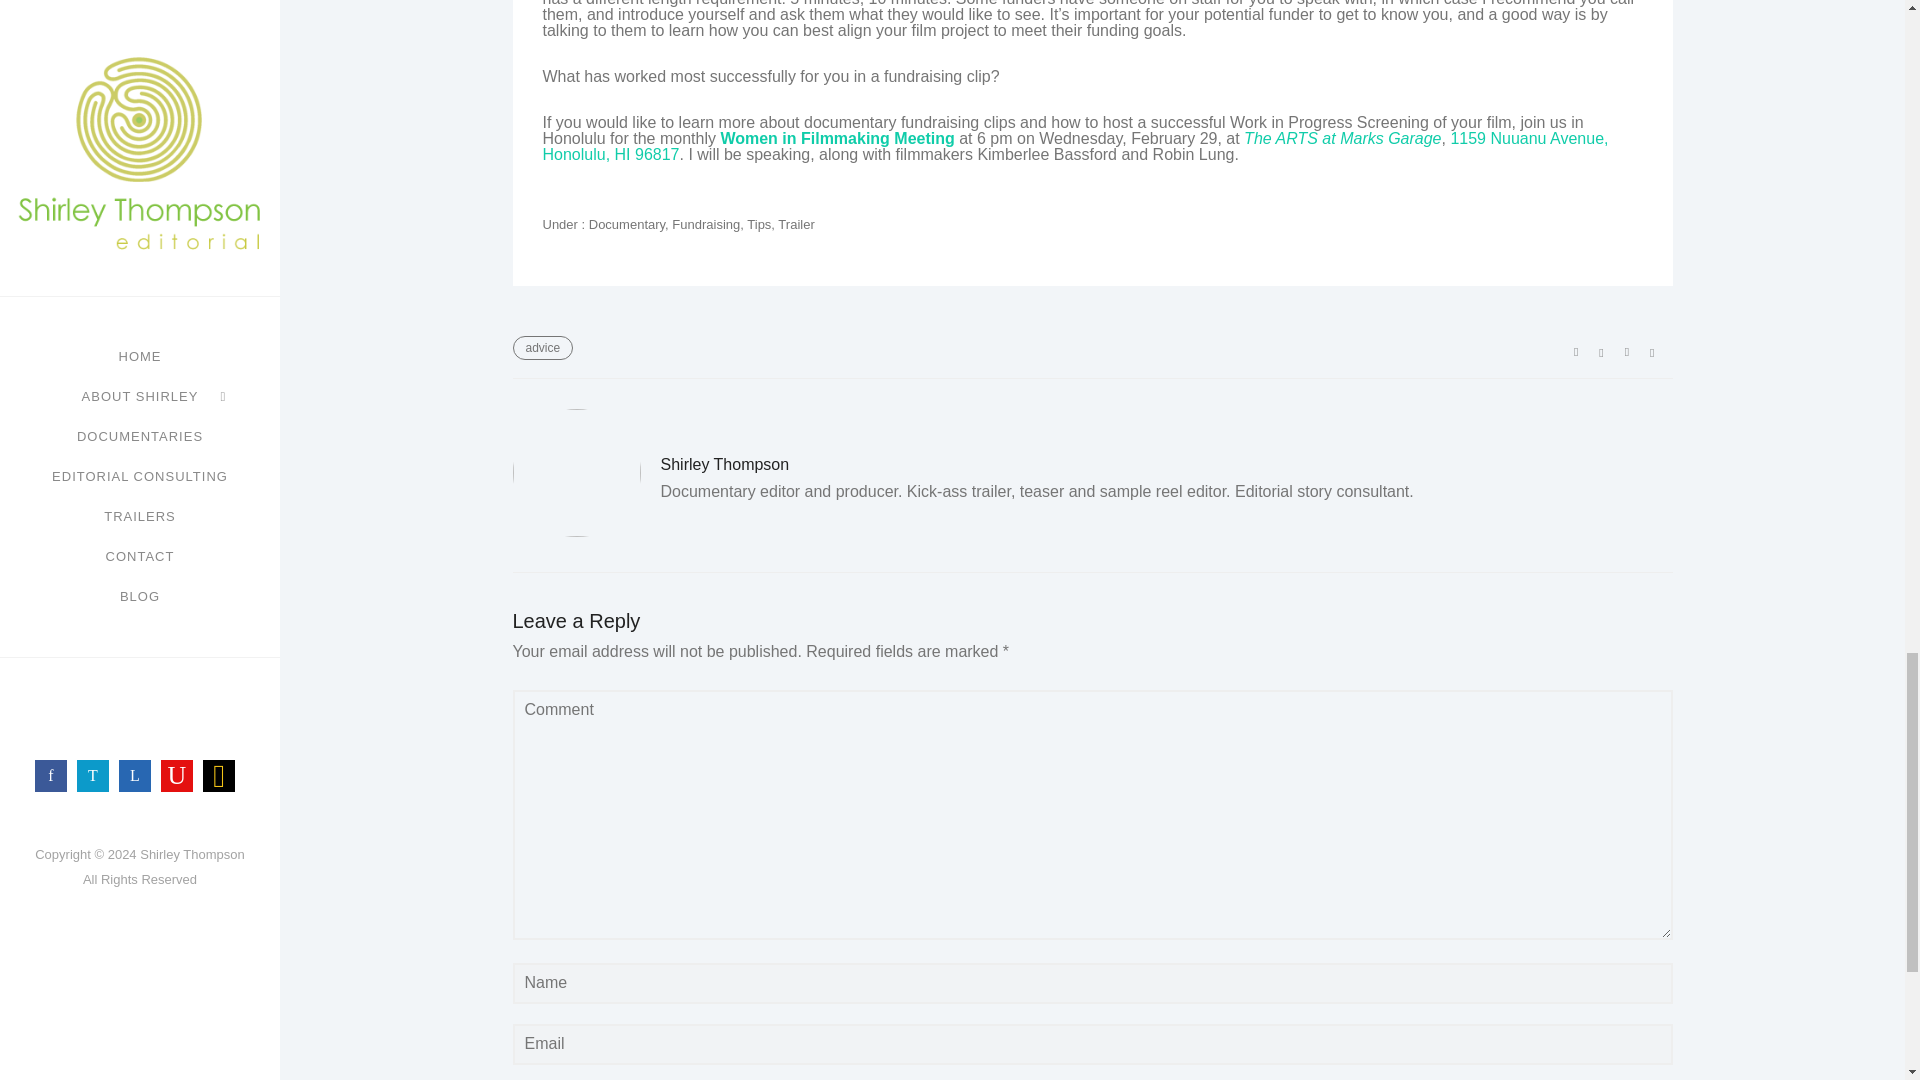 This screenshot has width=1920, height=1080. I want to click on Women in Filmmaking Meeting, so click(837, 138).